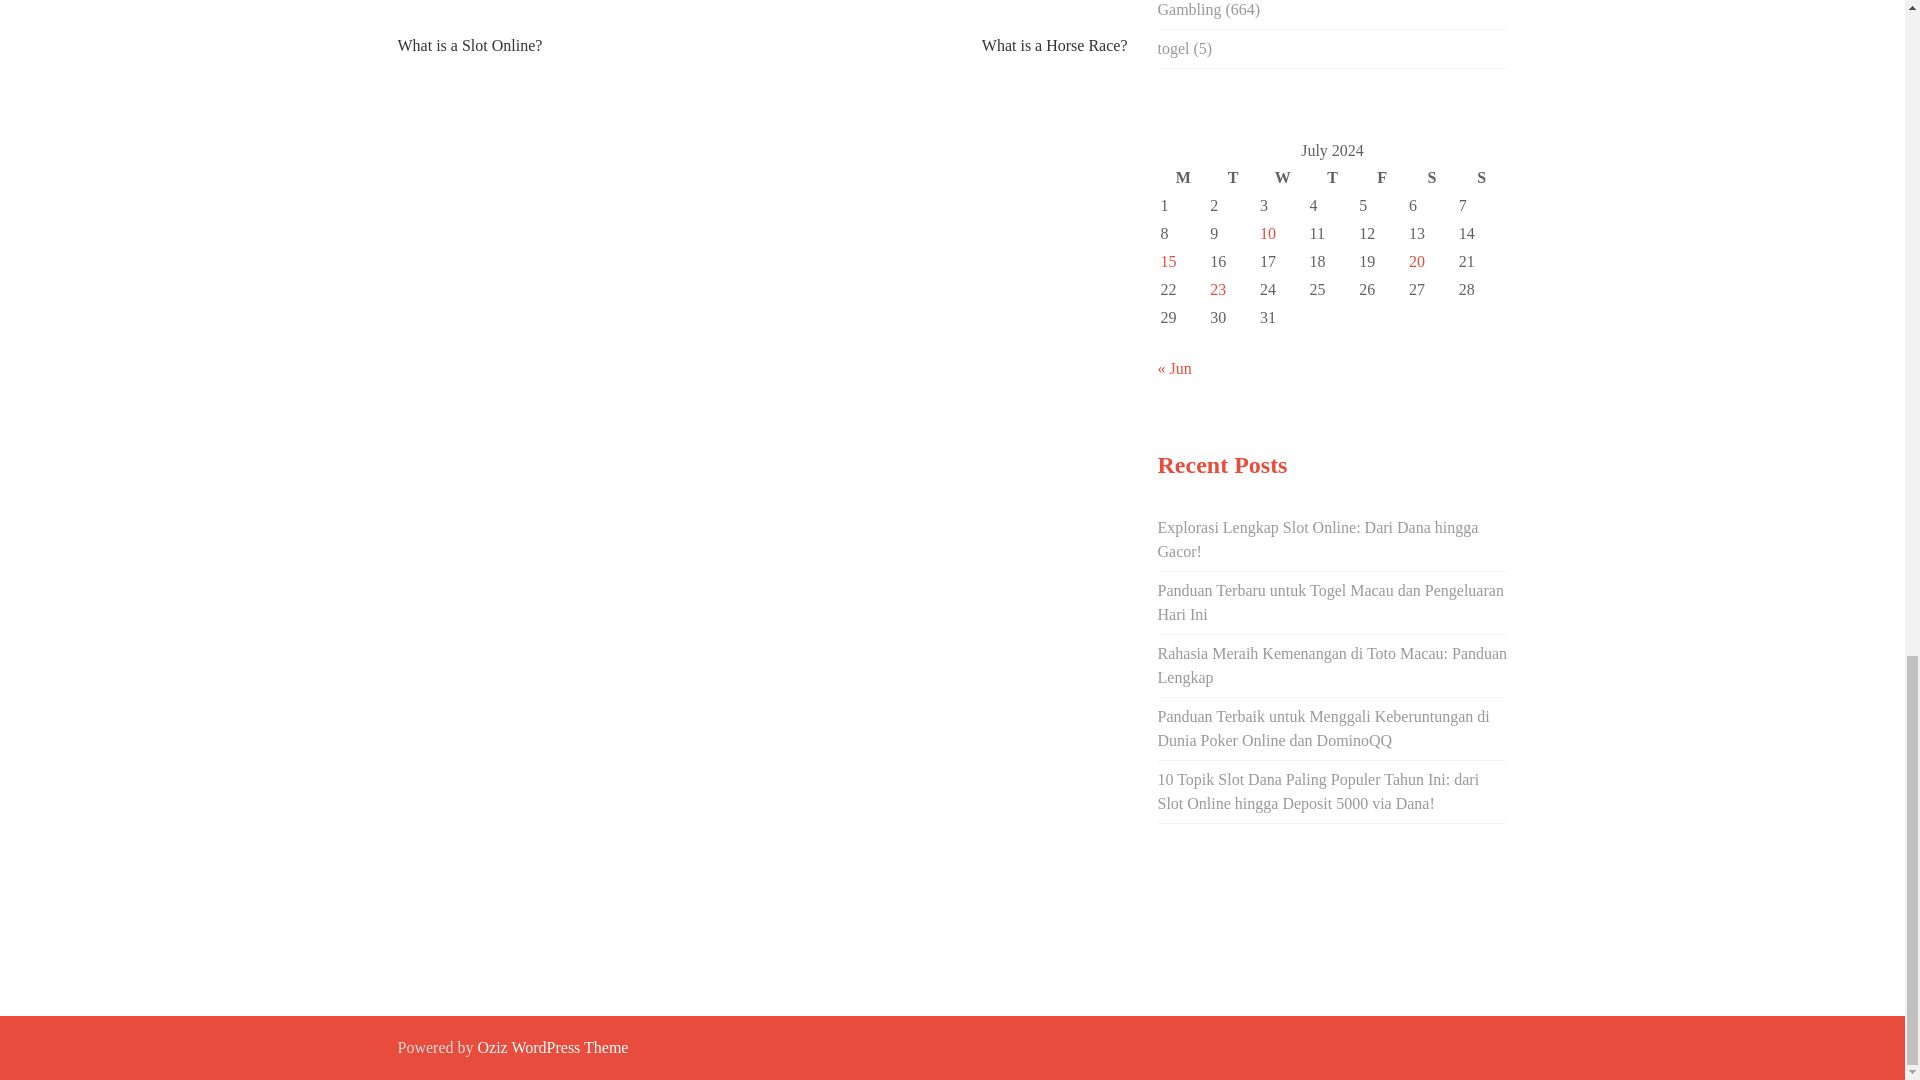 This screenshot has width=1920, height=1080. What do you see at coordinates (1381, 178) in the screenshot?
I see `Friday` at bounding box center [1381, 178].